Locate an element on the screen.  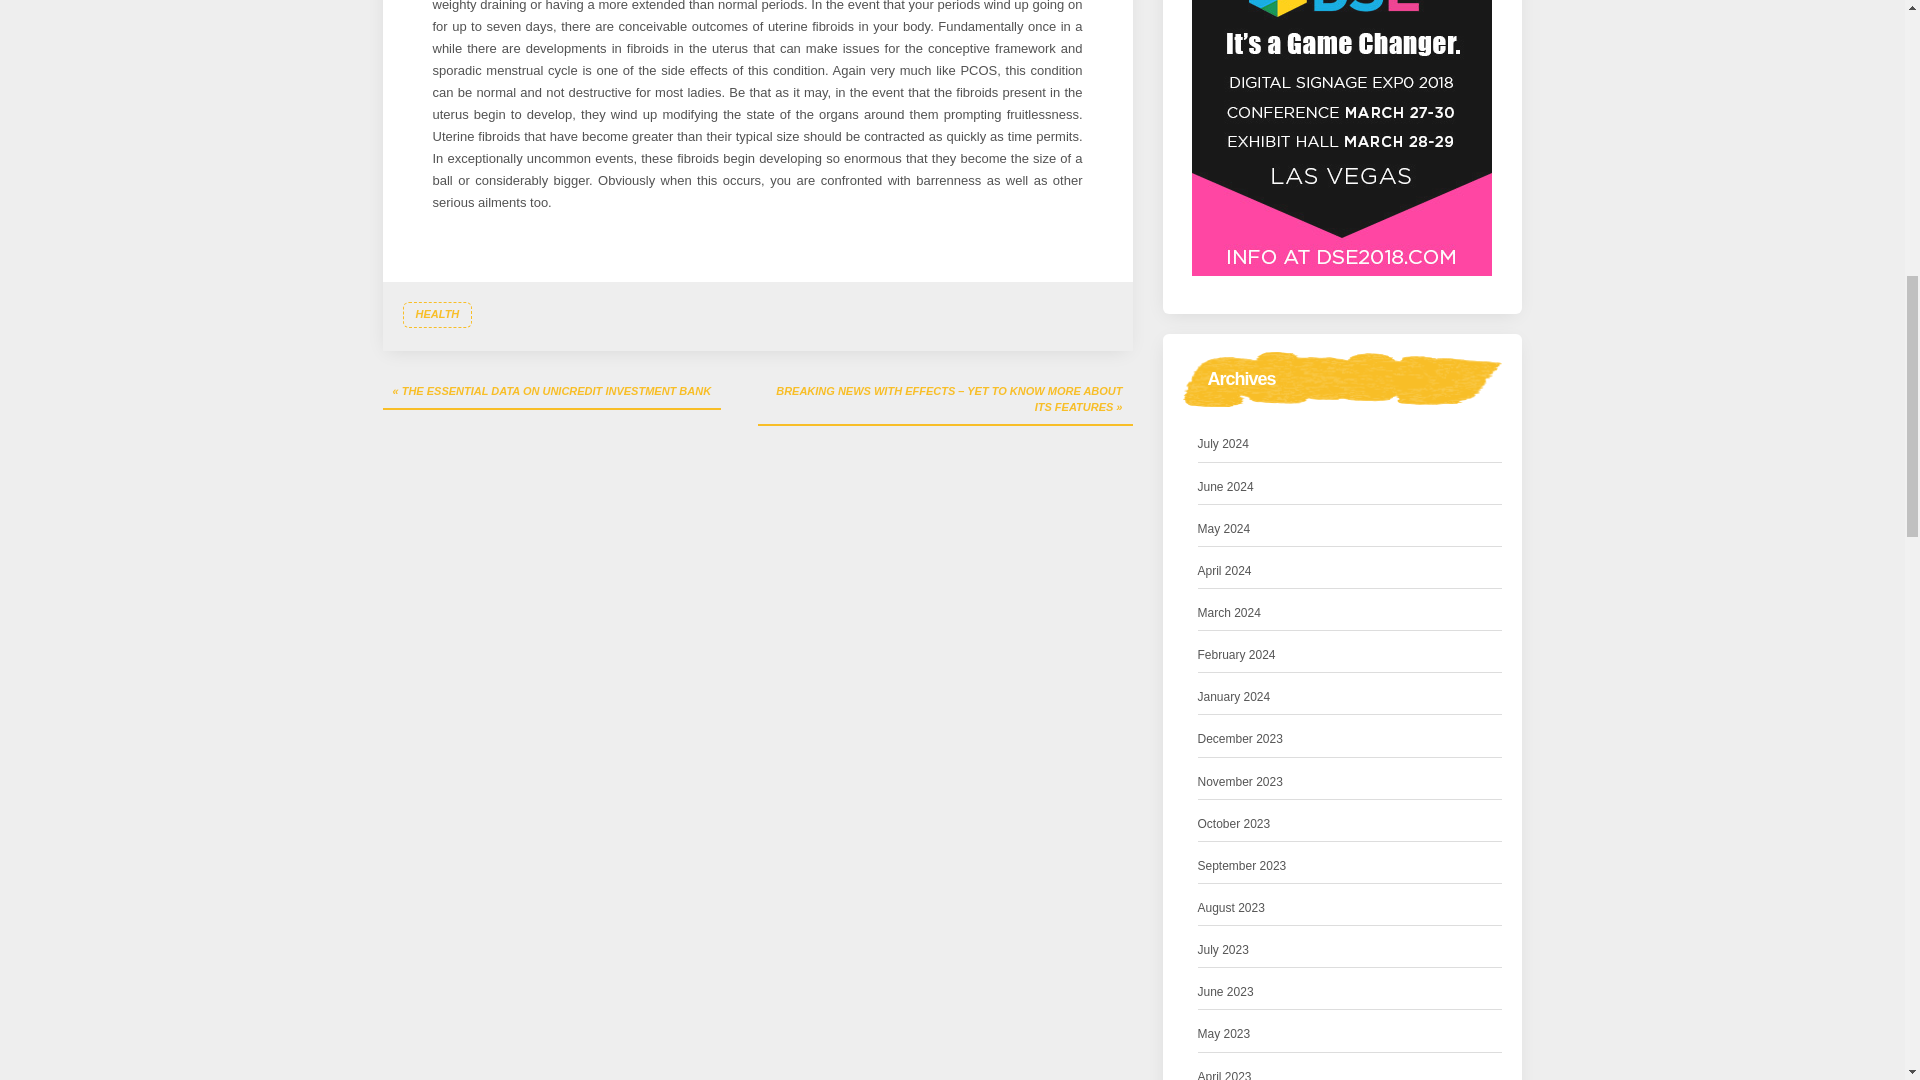
April 2024 is located at coordinates (1224, 571).